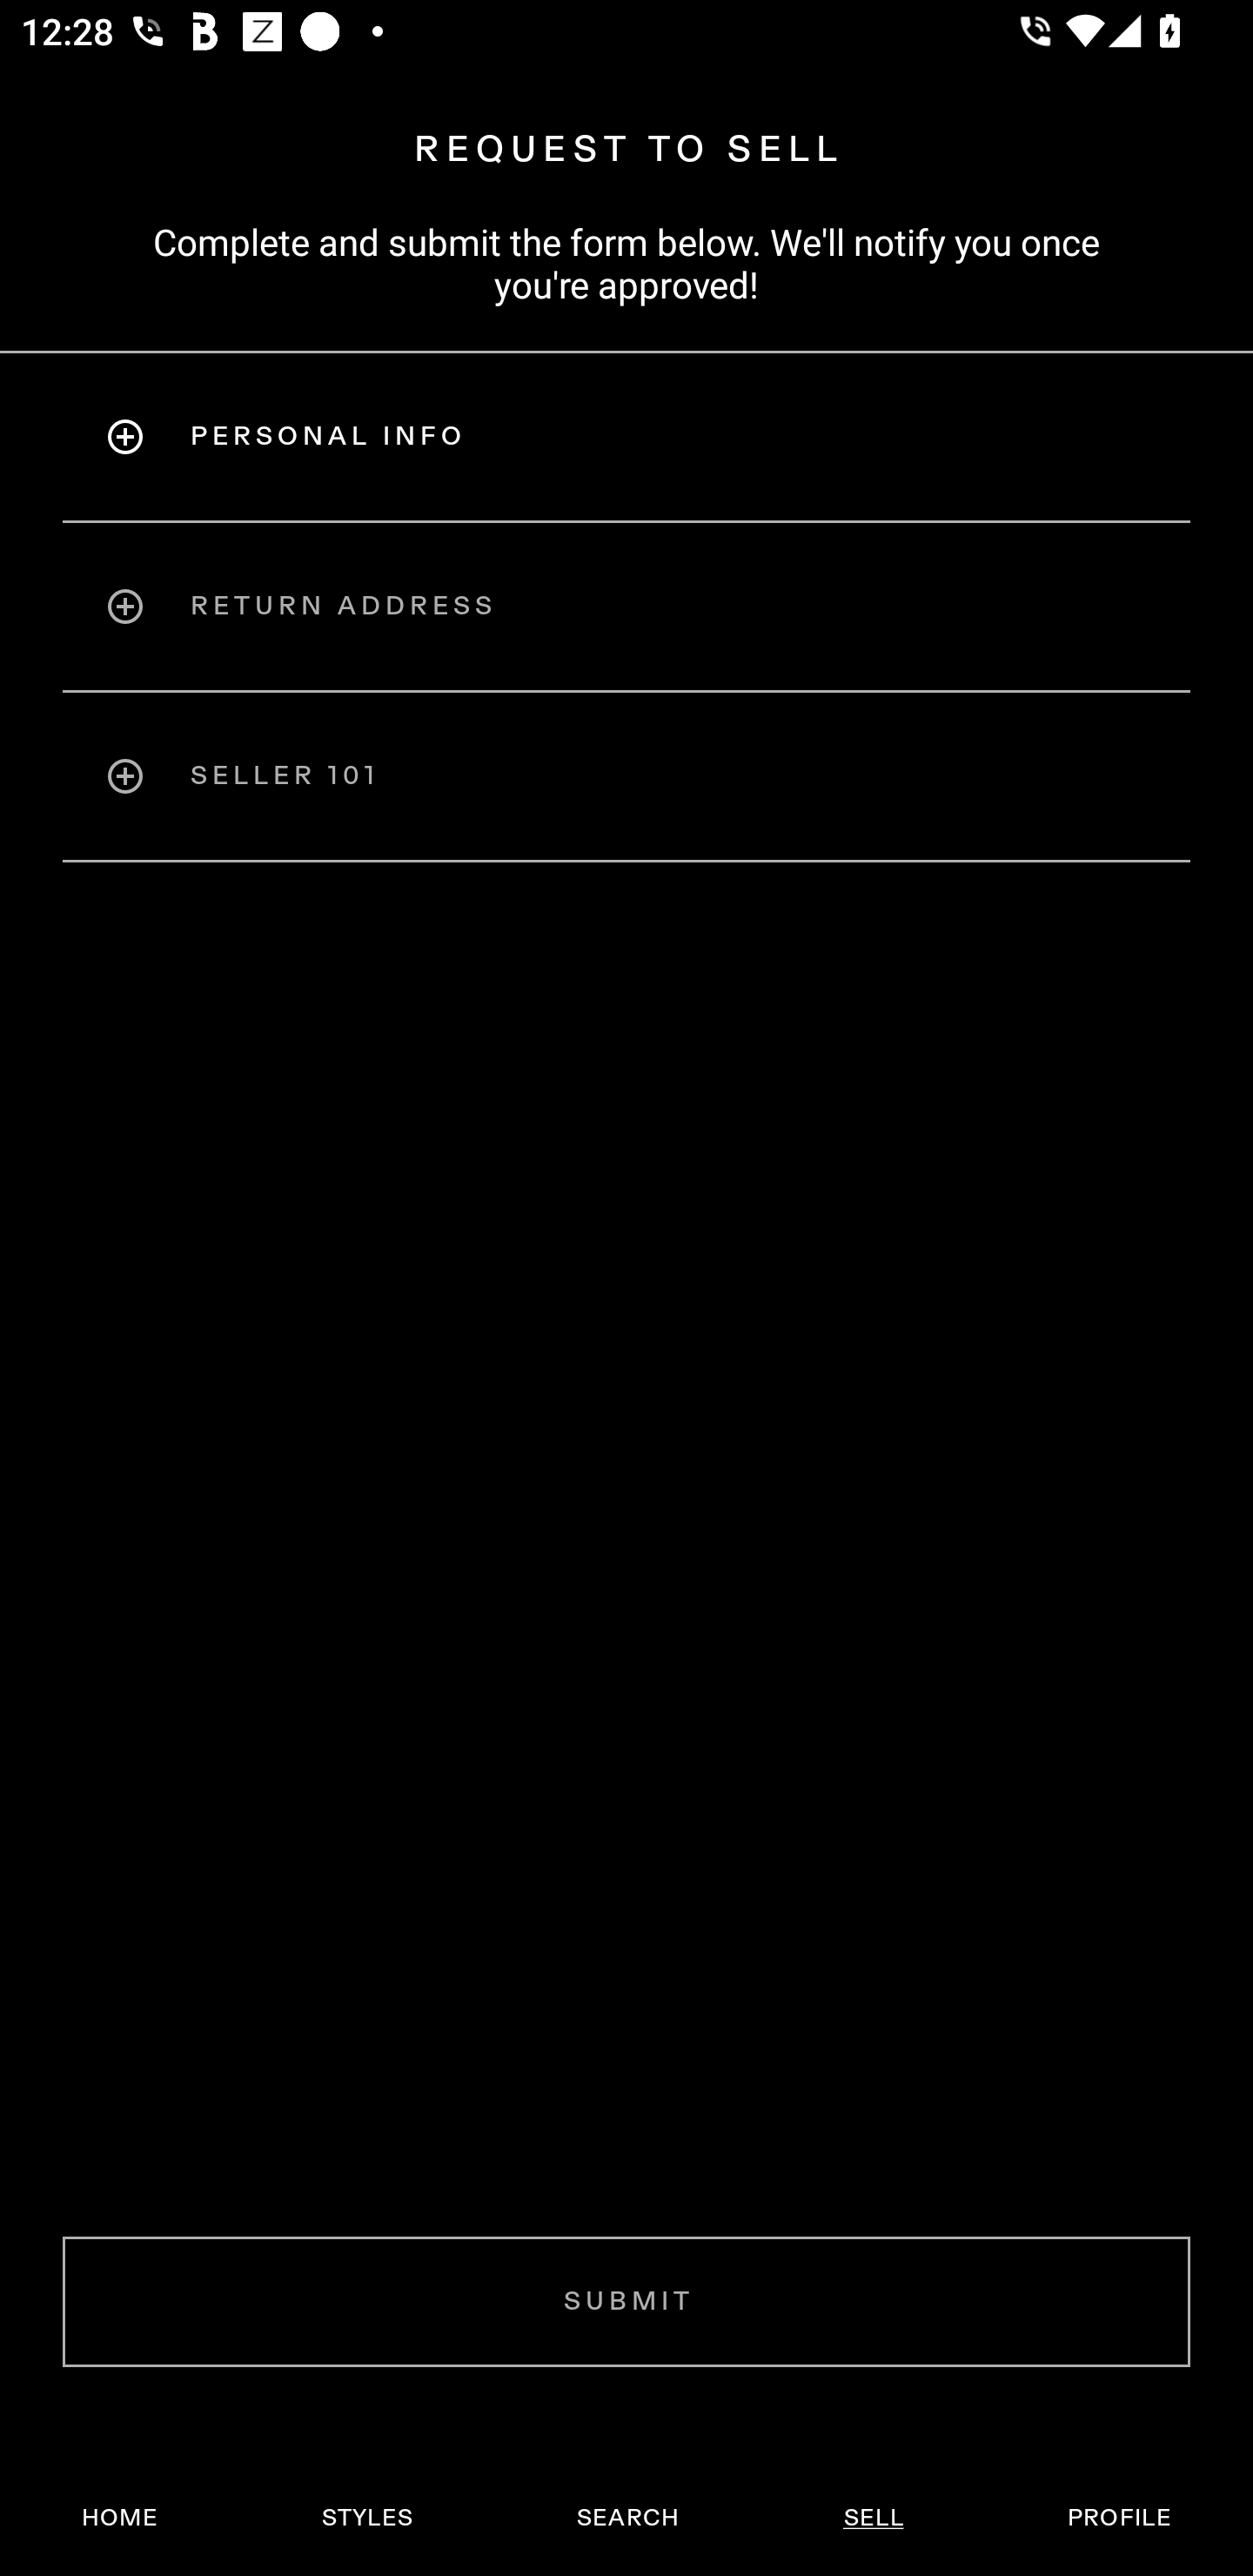 The width and height of the screenshot is (1253, 2576). What do you see at coordinates (873, 2518) in the screenshot?
I see `SELL` at bounding box center [873, 2518].